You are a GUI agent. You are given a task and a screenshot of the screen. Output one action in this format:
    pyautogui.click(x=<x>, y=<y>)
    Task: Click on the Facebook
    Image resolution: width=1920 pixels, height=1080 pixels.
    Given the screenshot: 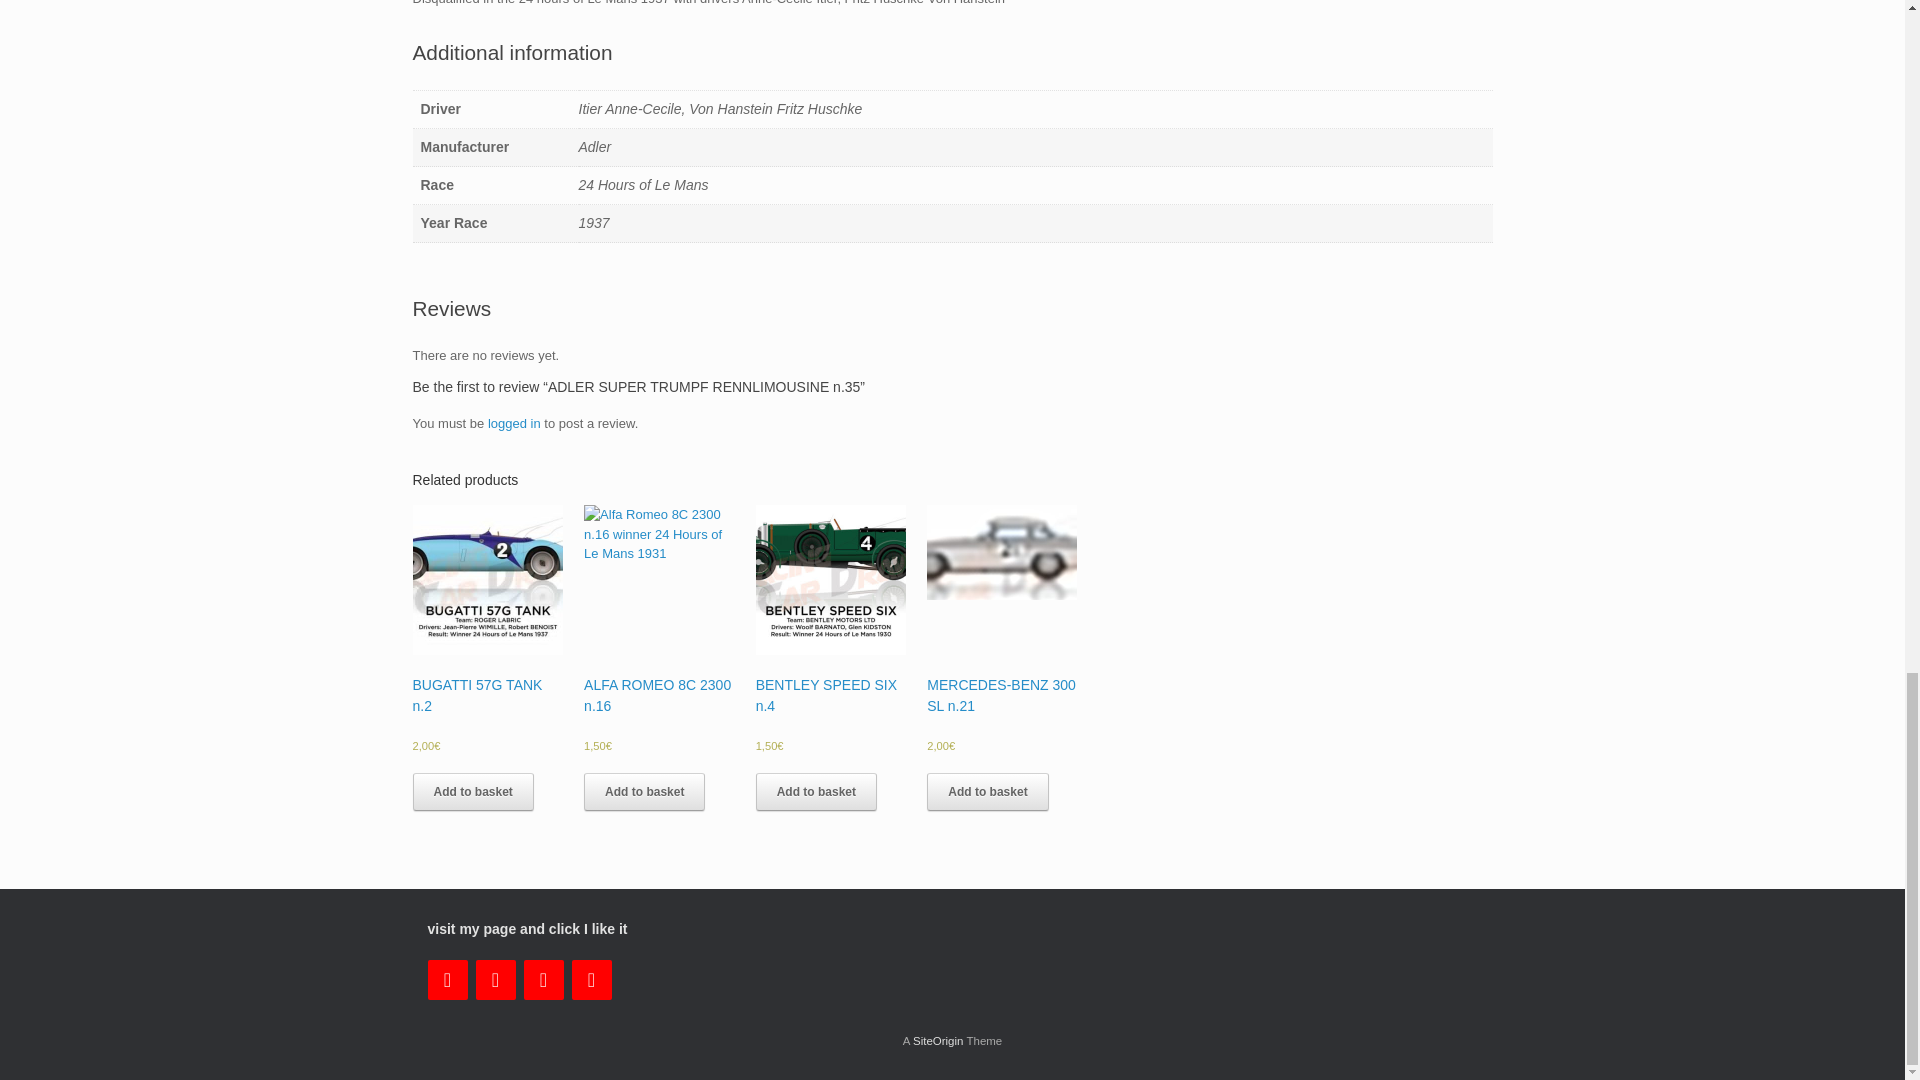 What is the action you would take?
    pyautogui.click(x=496, y=980)
    